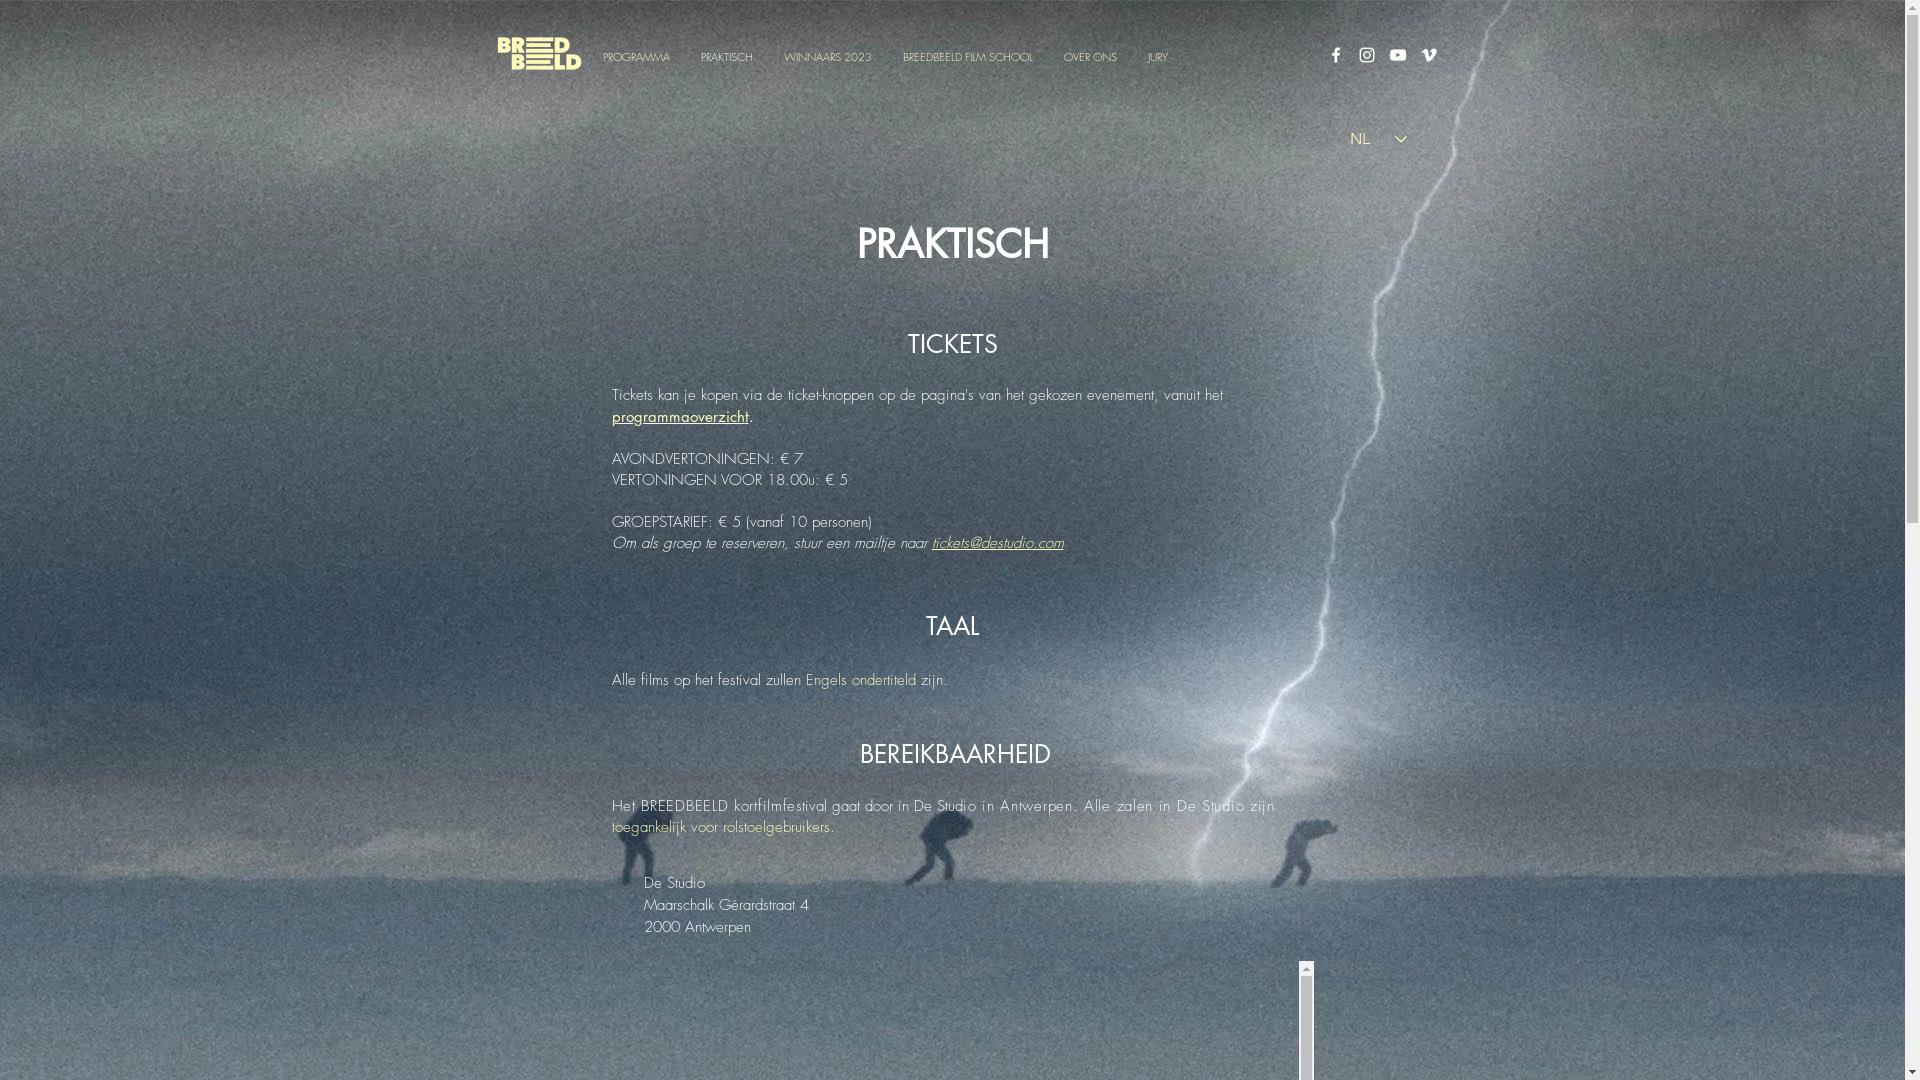 The image size is (1920, 1080). I want to click on JURY, so click(1158, 56).